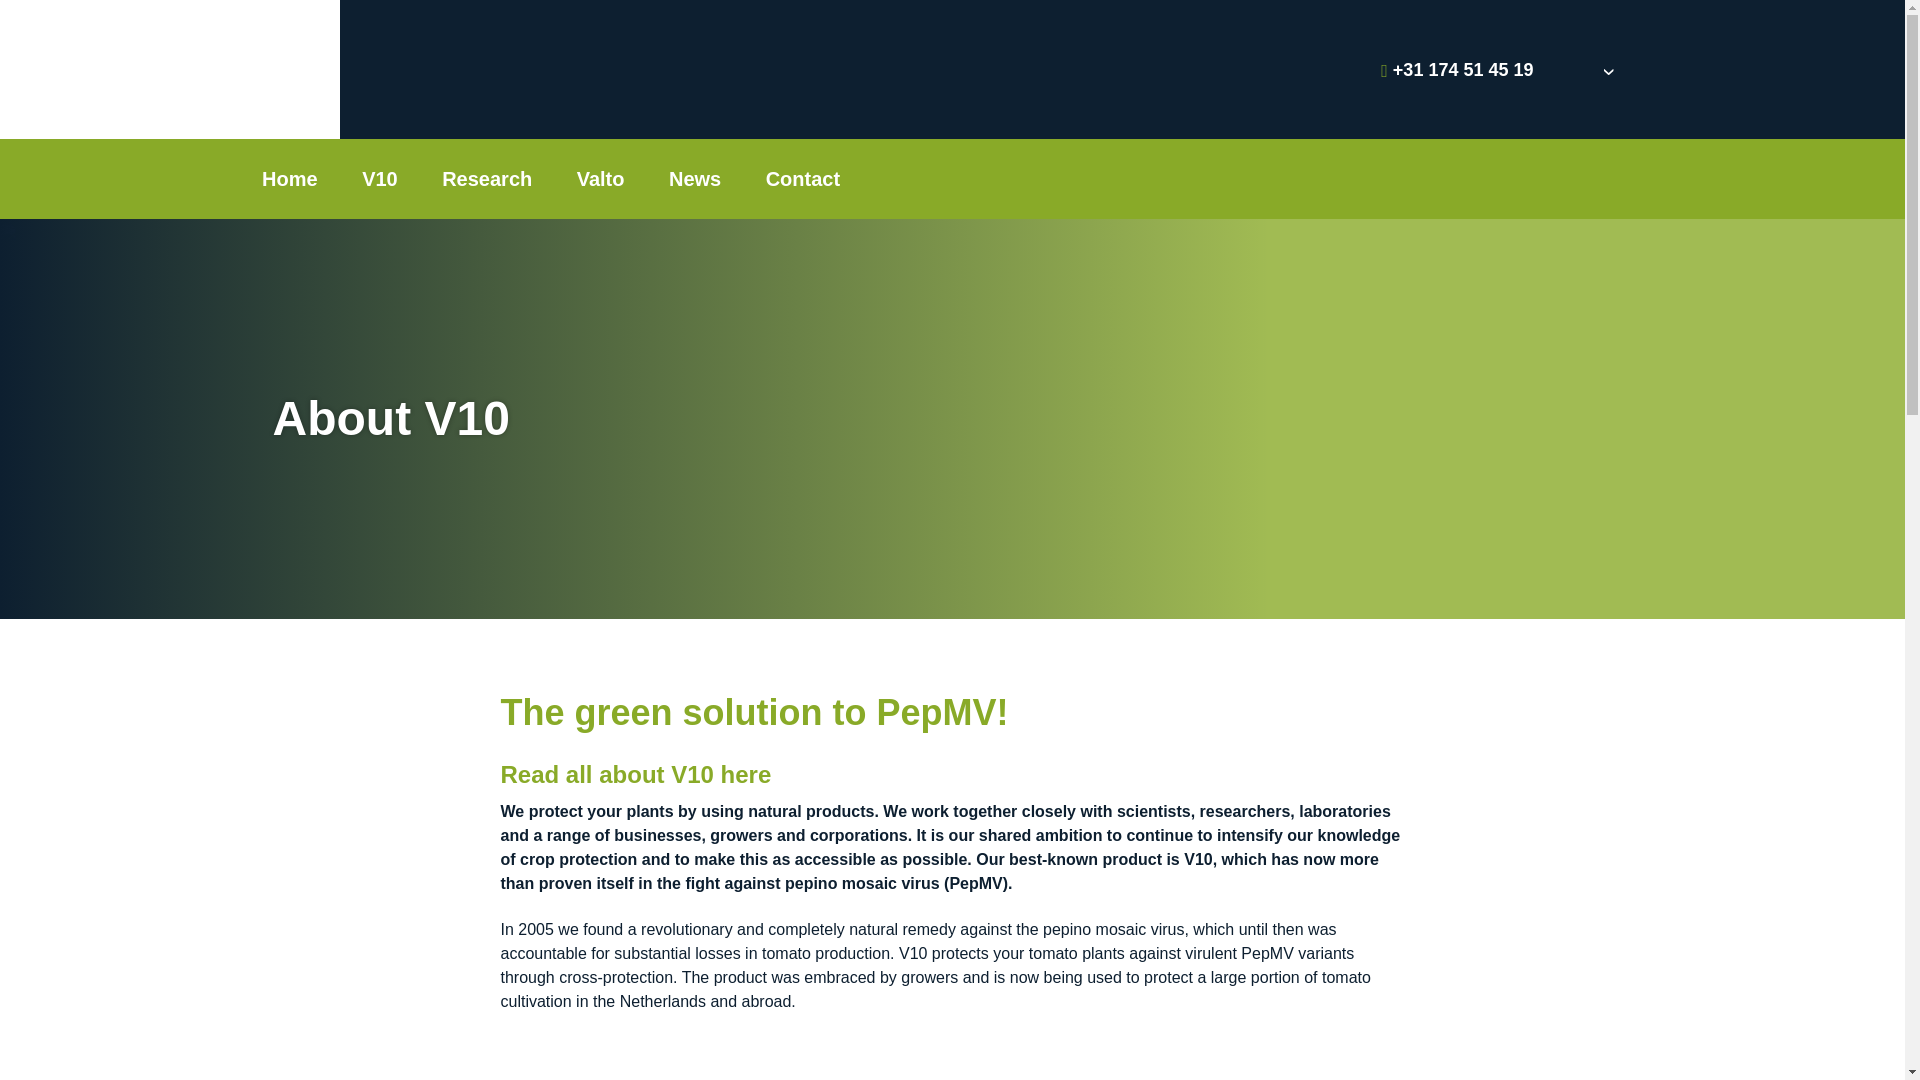 The width and height of the screenshot is (1920, 1080). Describe the element at coordinates (694, 179) in the screenshot. I see `News` at that location.